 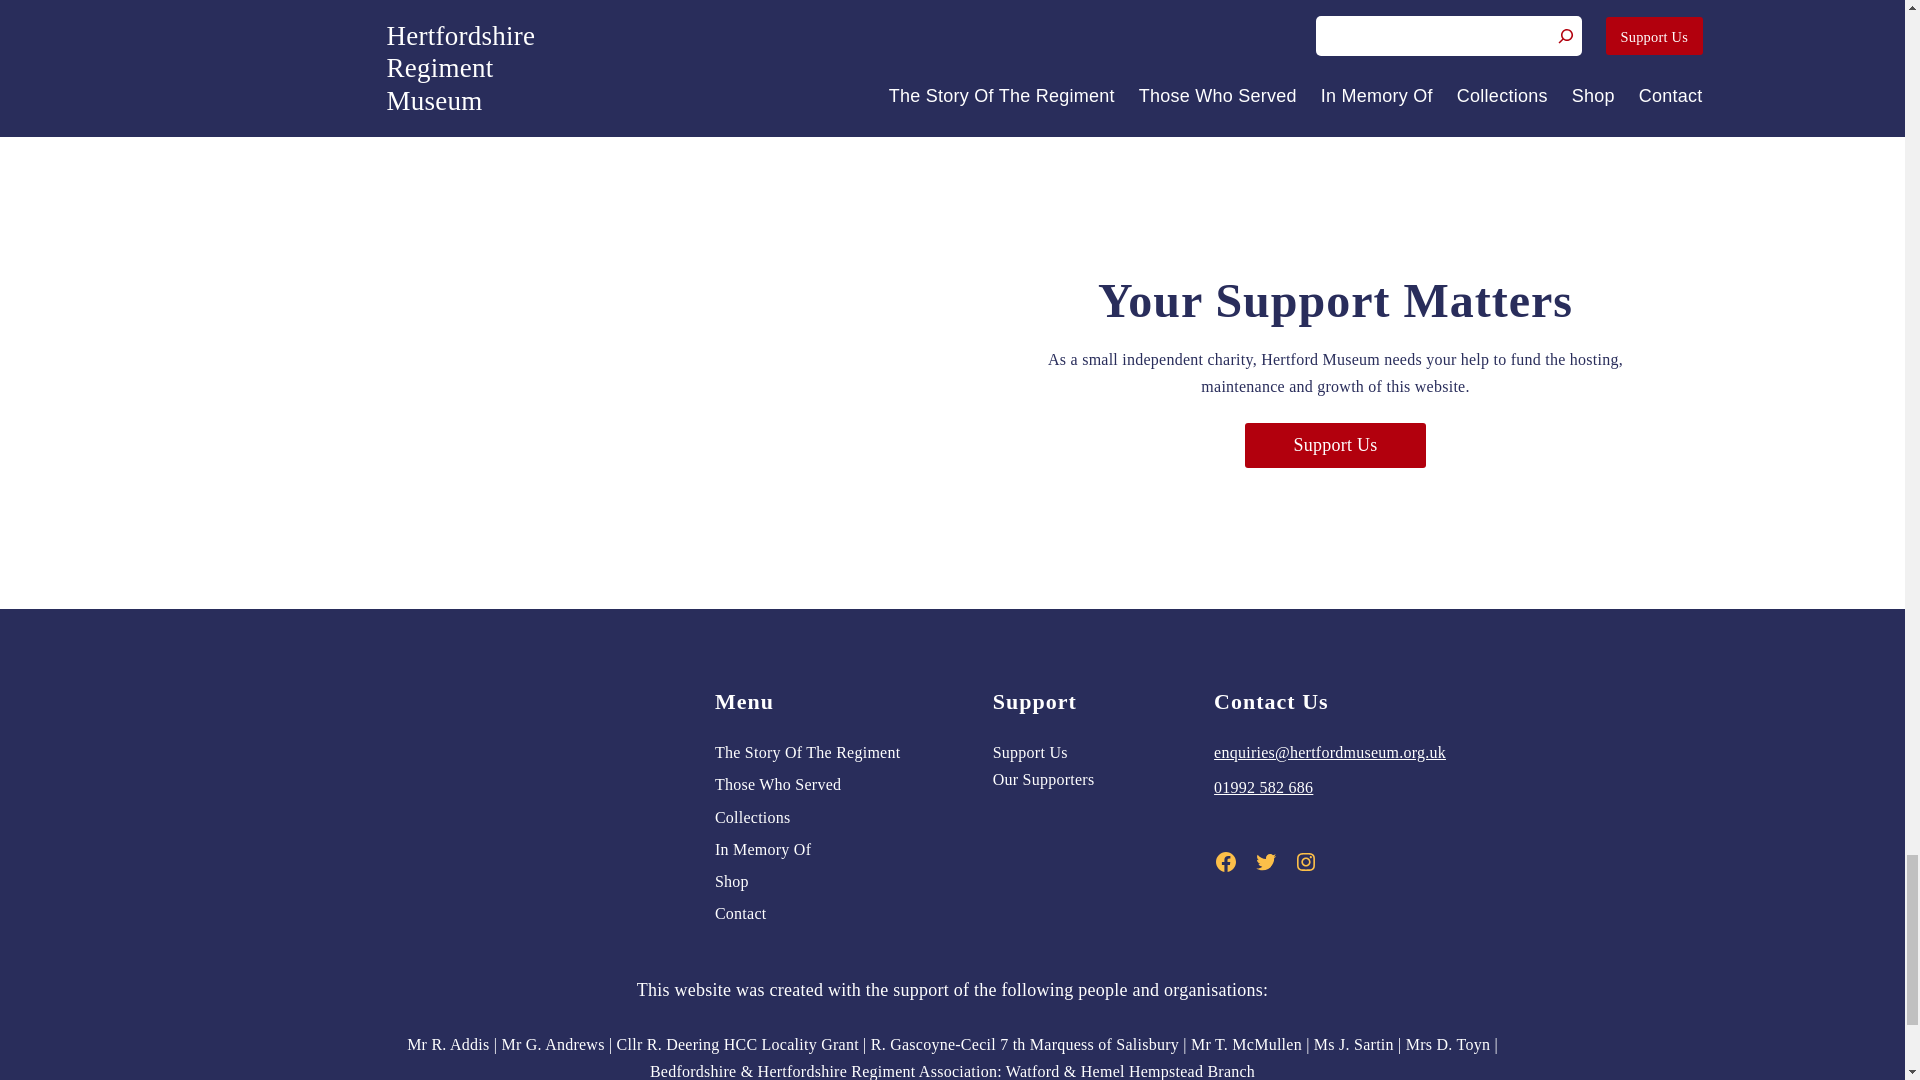 What do you see at coordinates (1334, 445) in the screenshot?
I see `Support Us` at bounding box center [1334, 445].